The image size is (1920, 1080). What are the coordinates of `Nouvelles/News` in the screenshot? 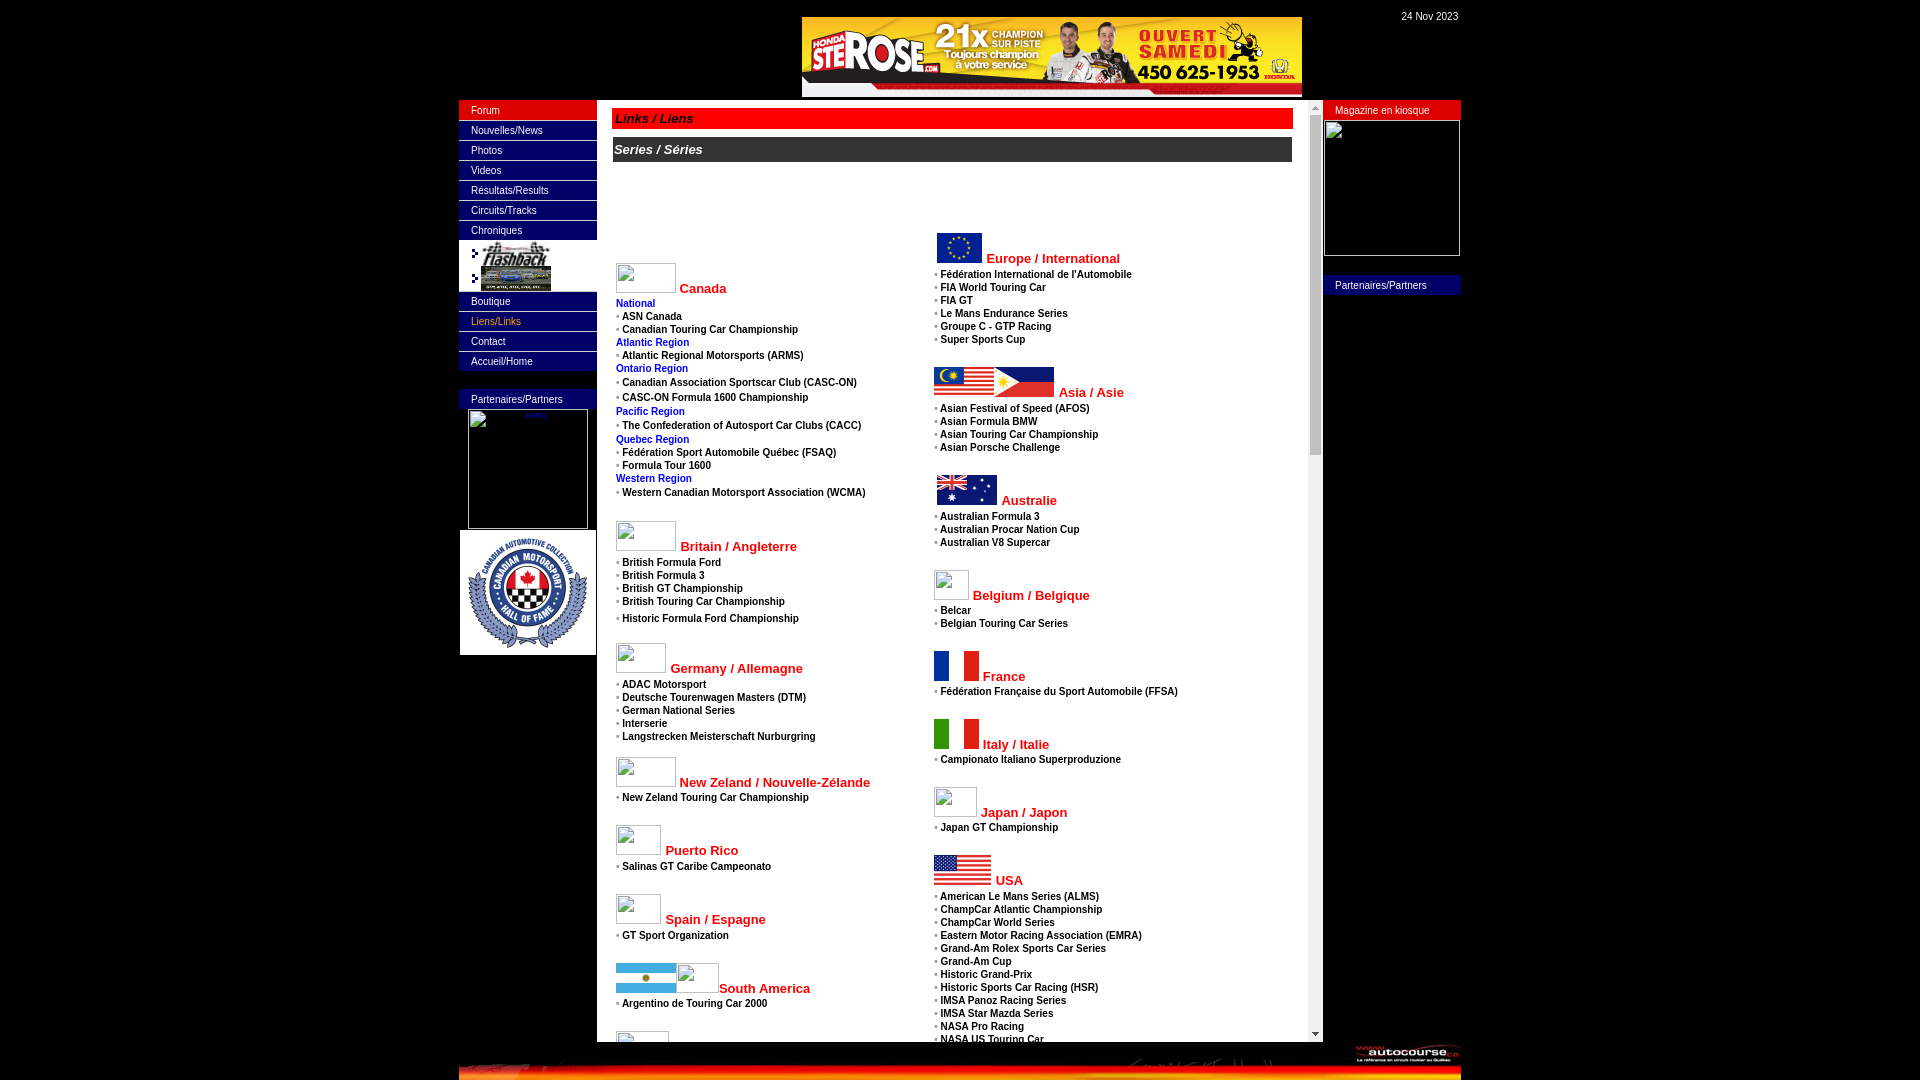 It's located at (507, 130).